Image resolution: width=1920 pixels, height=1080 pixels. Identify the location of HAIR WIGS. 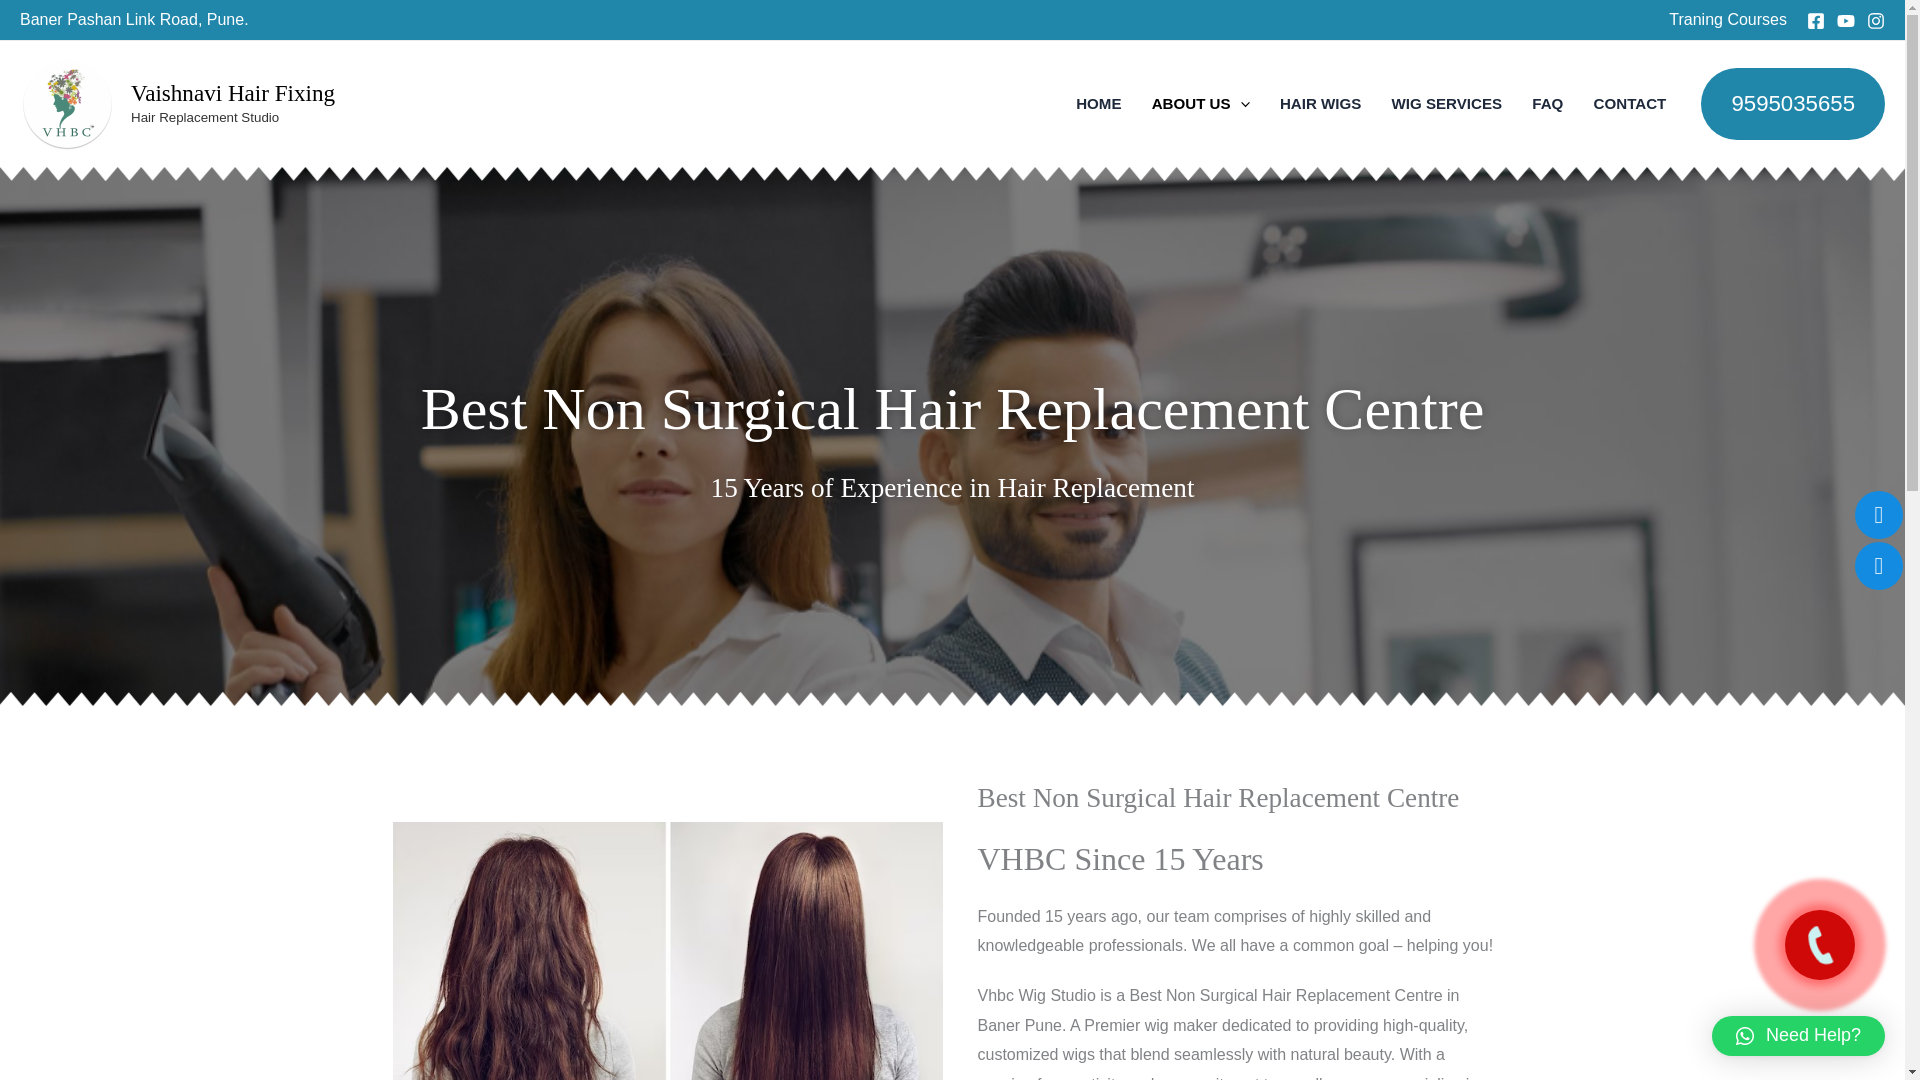
(1320, 103).